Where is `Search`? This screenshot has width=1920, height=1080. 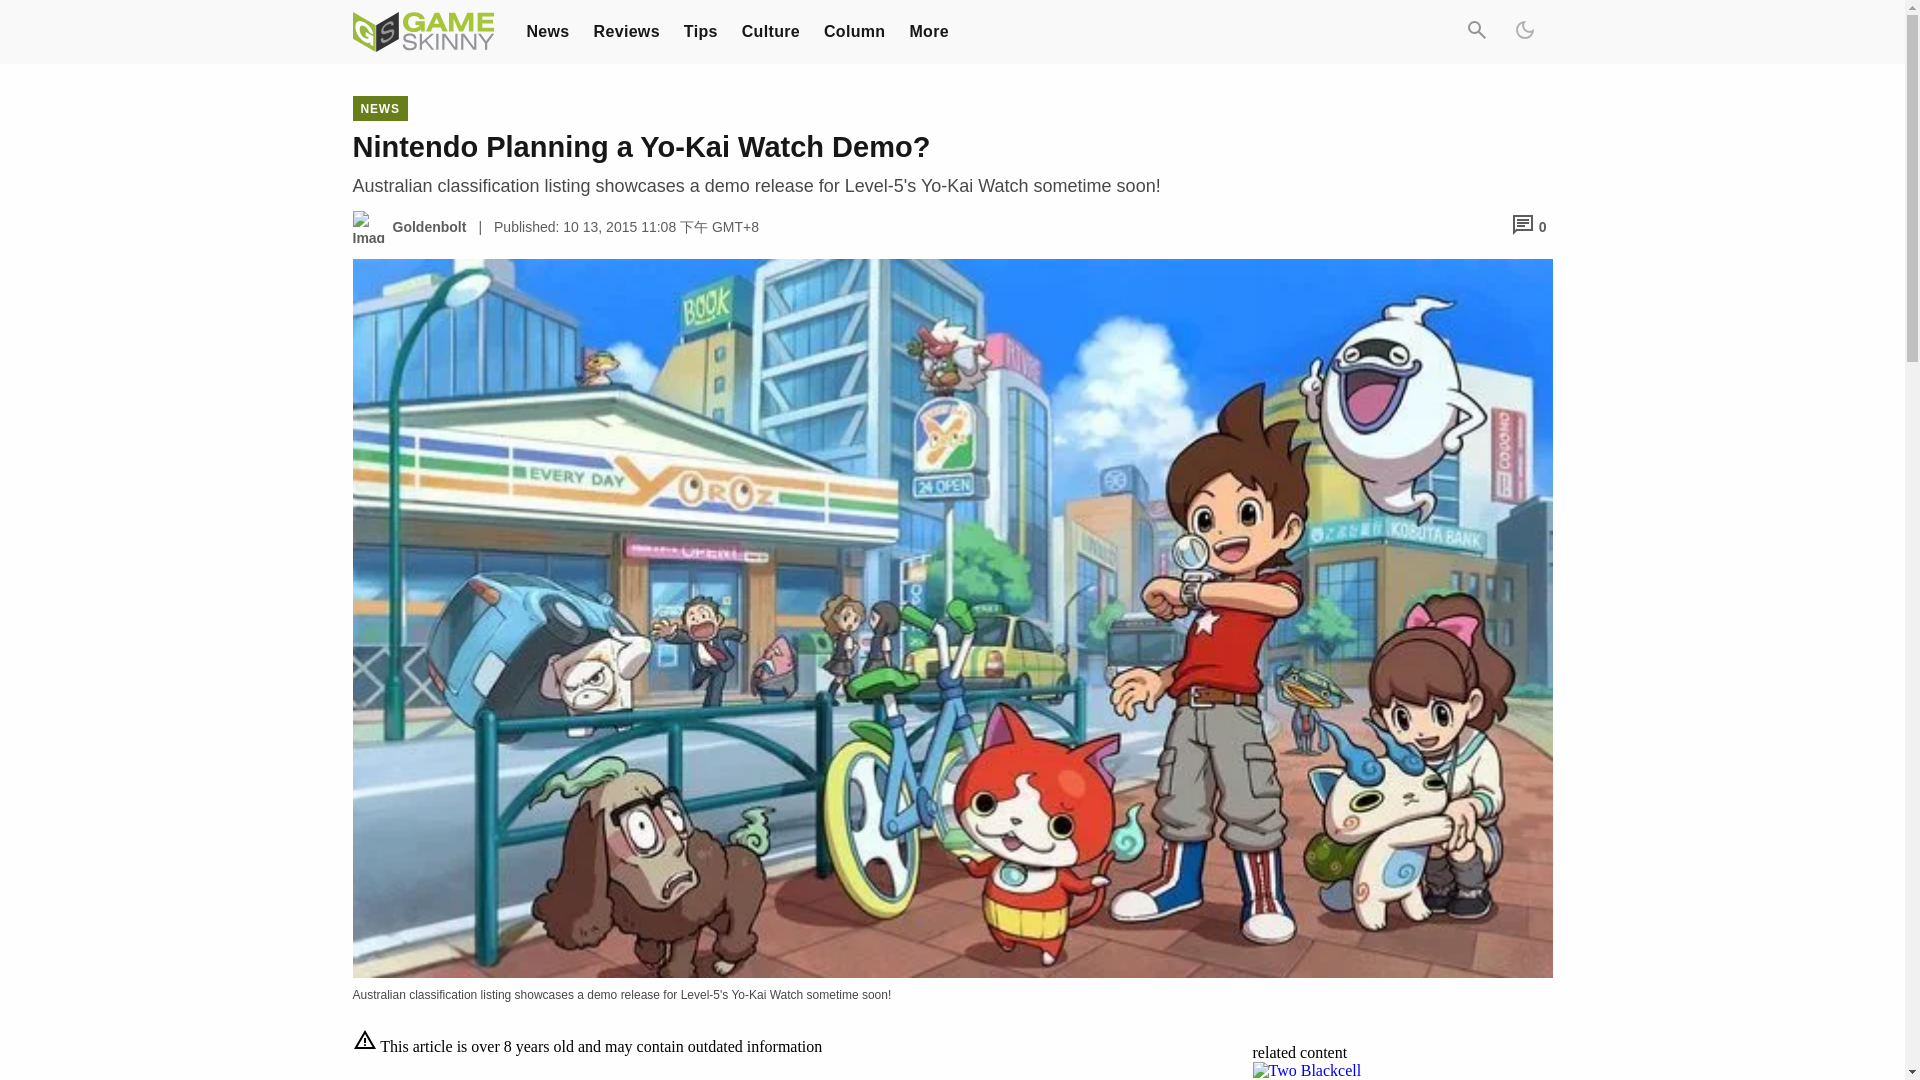
Search is located at coordinates (1475, 32).